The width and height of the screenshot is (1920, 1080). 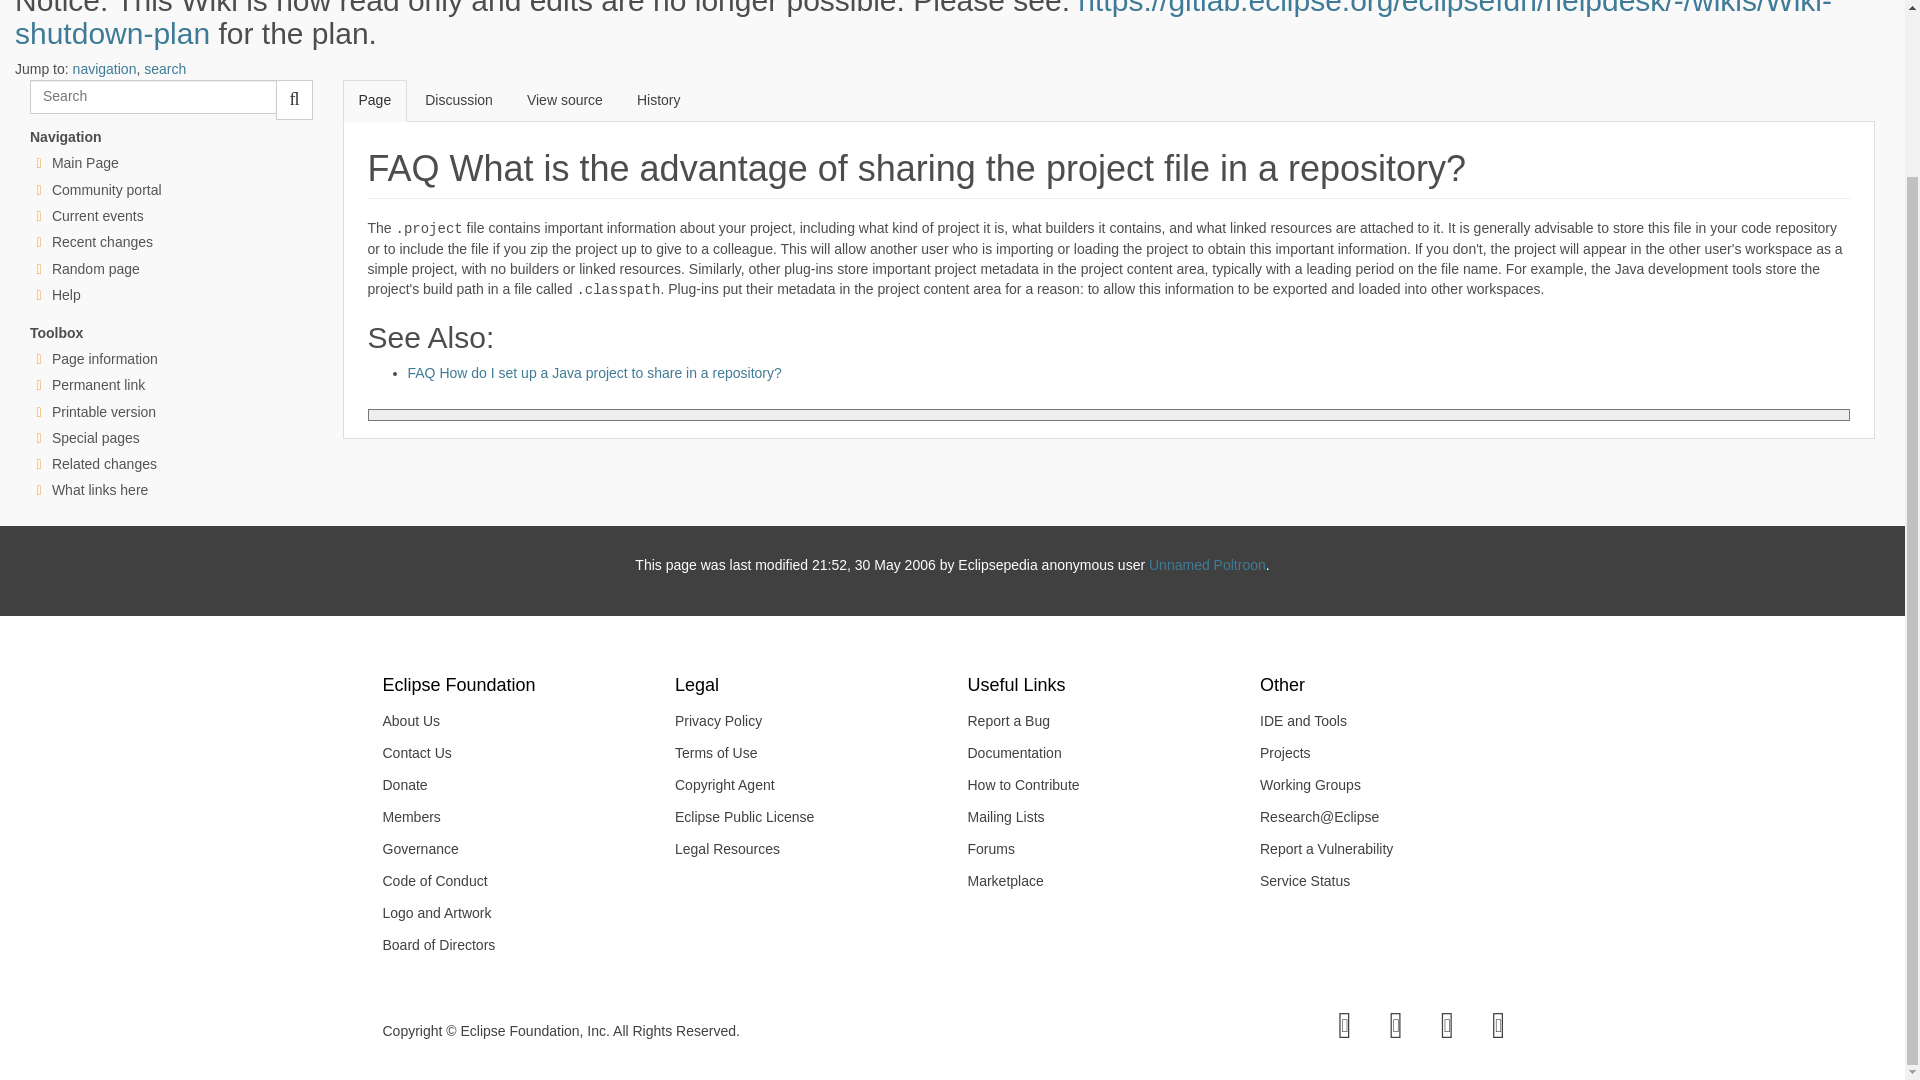 I want to click on The place to find out, so click(x=66, y=295).